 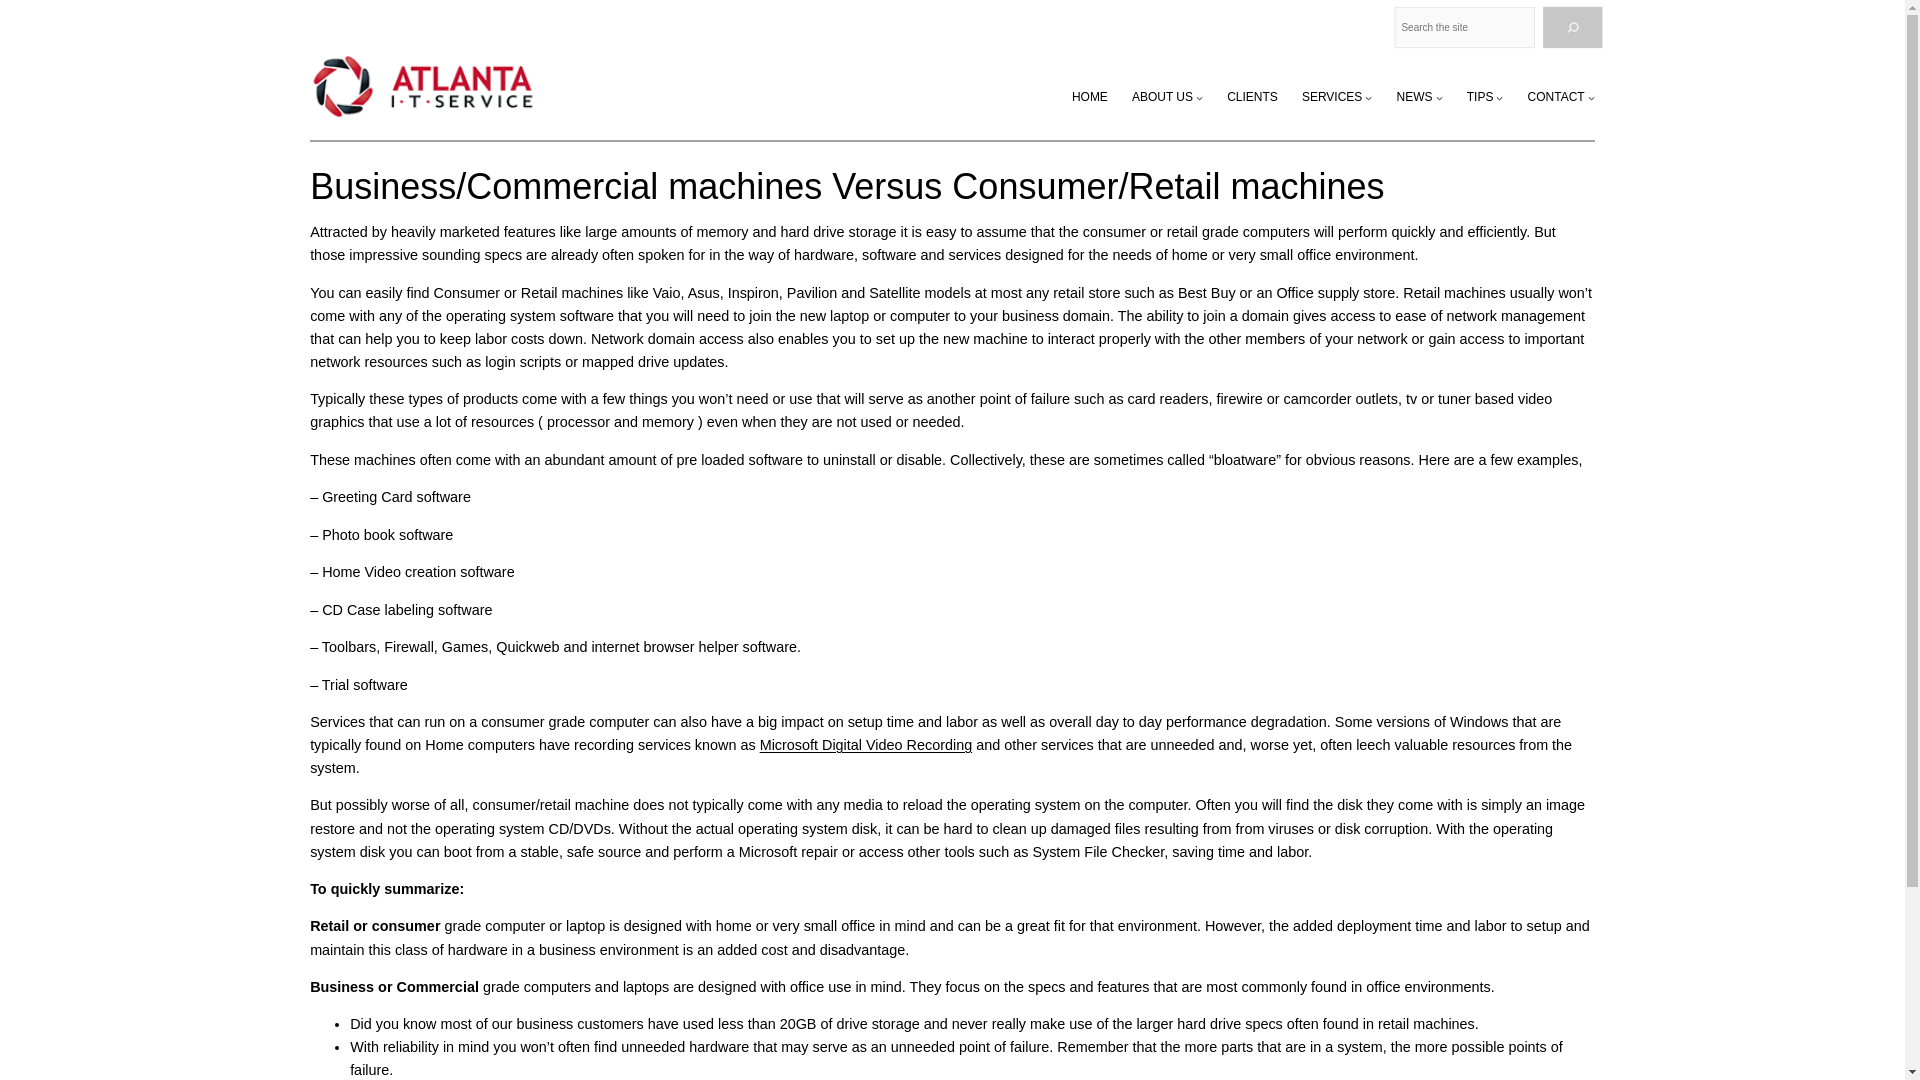 What do you see at coordinates (1480, 96) in the screenshot?
I see `TIPS` at bounding box center [1480, 96].